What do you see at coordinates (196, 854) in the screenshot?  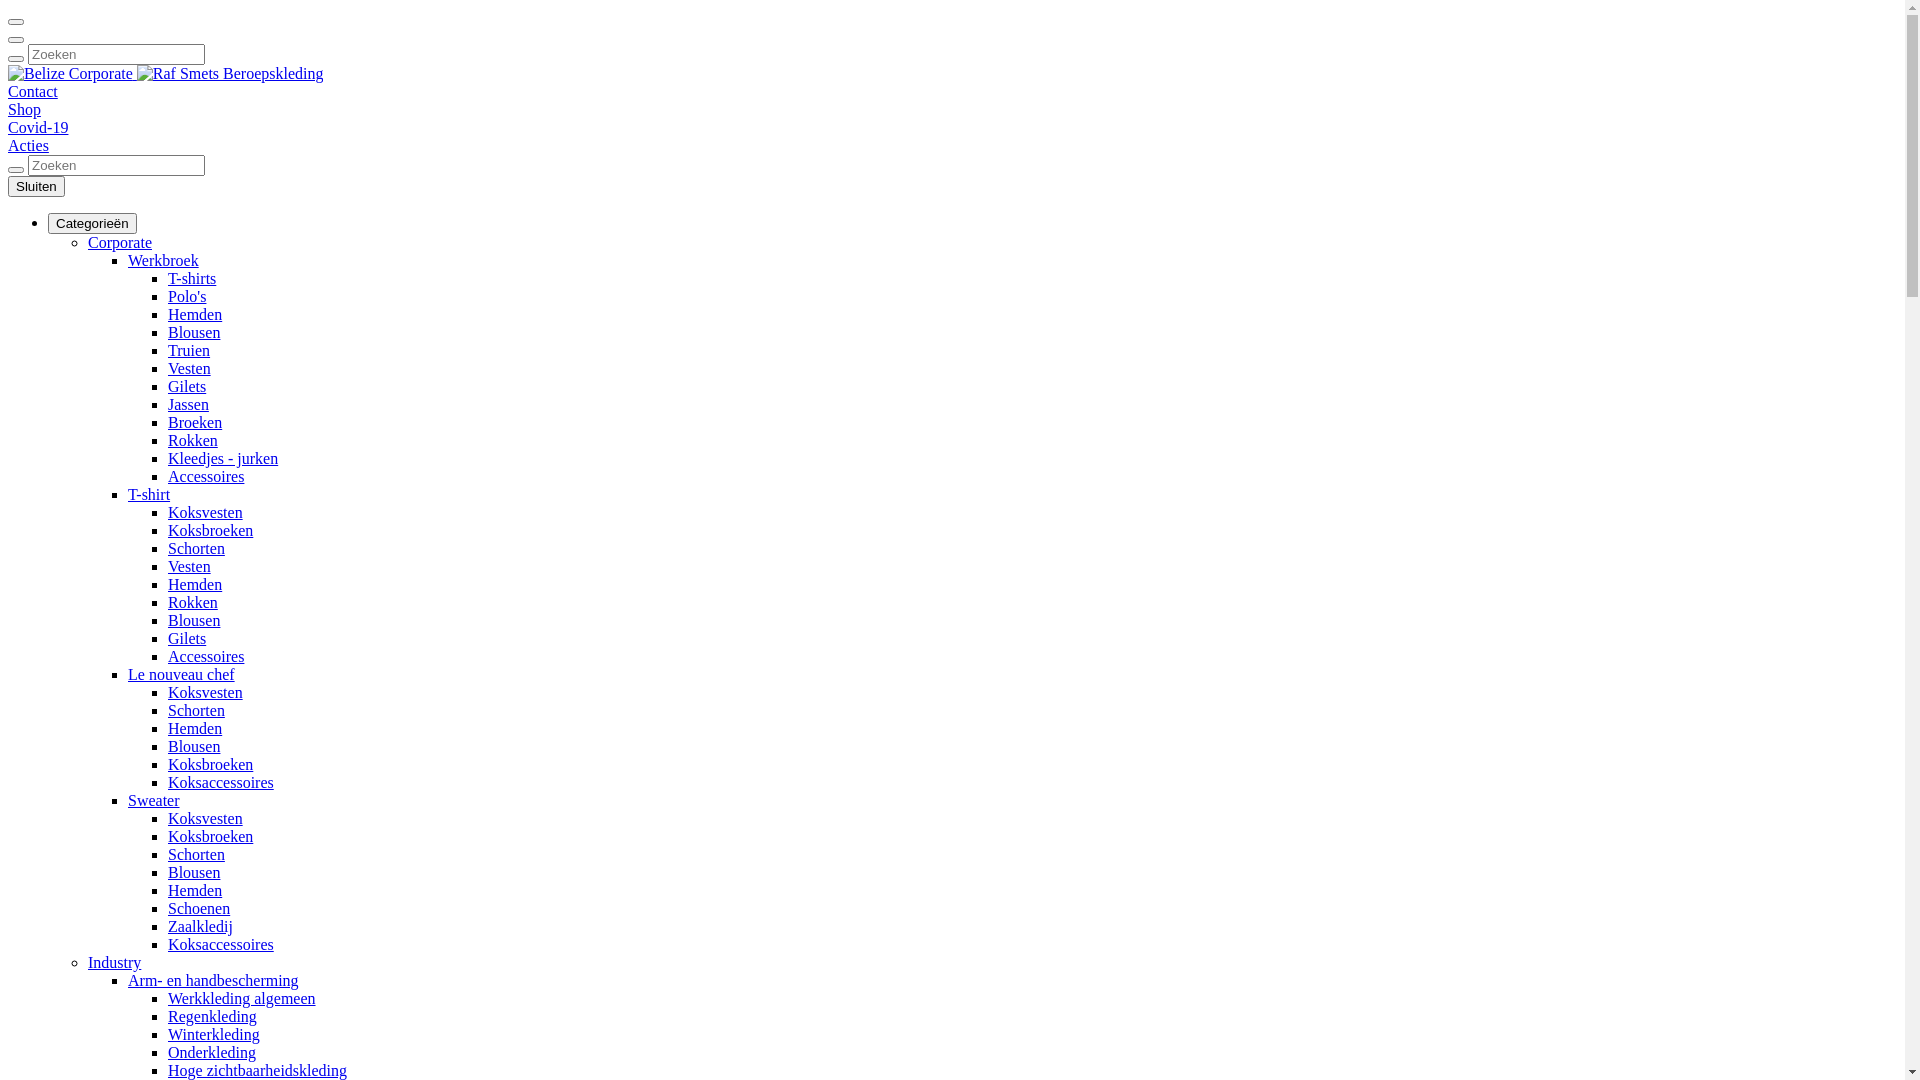 I see `Schorten` at bounding box center [196, 854].